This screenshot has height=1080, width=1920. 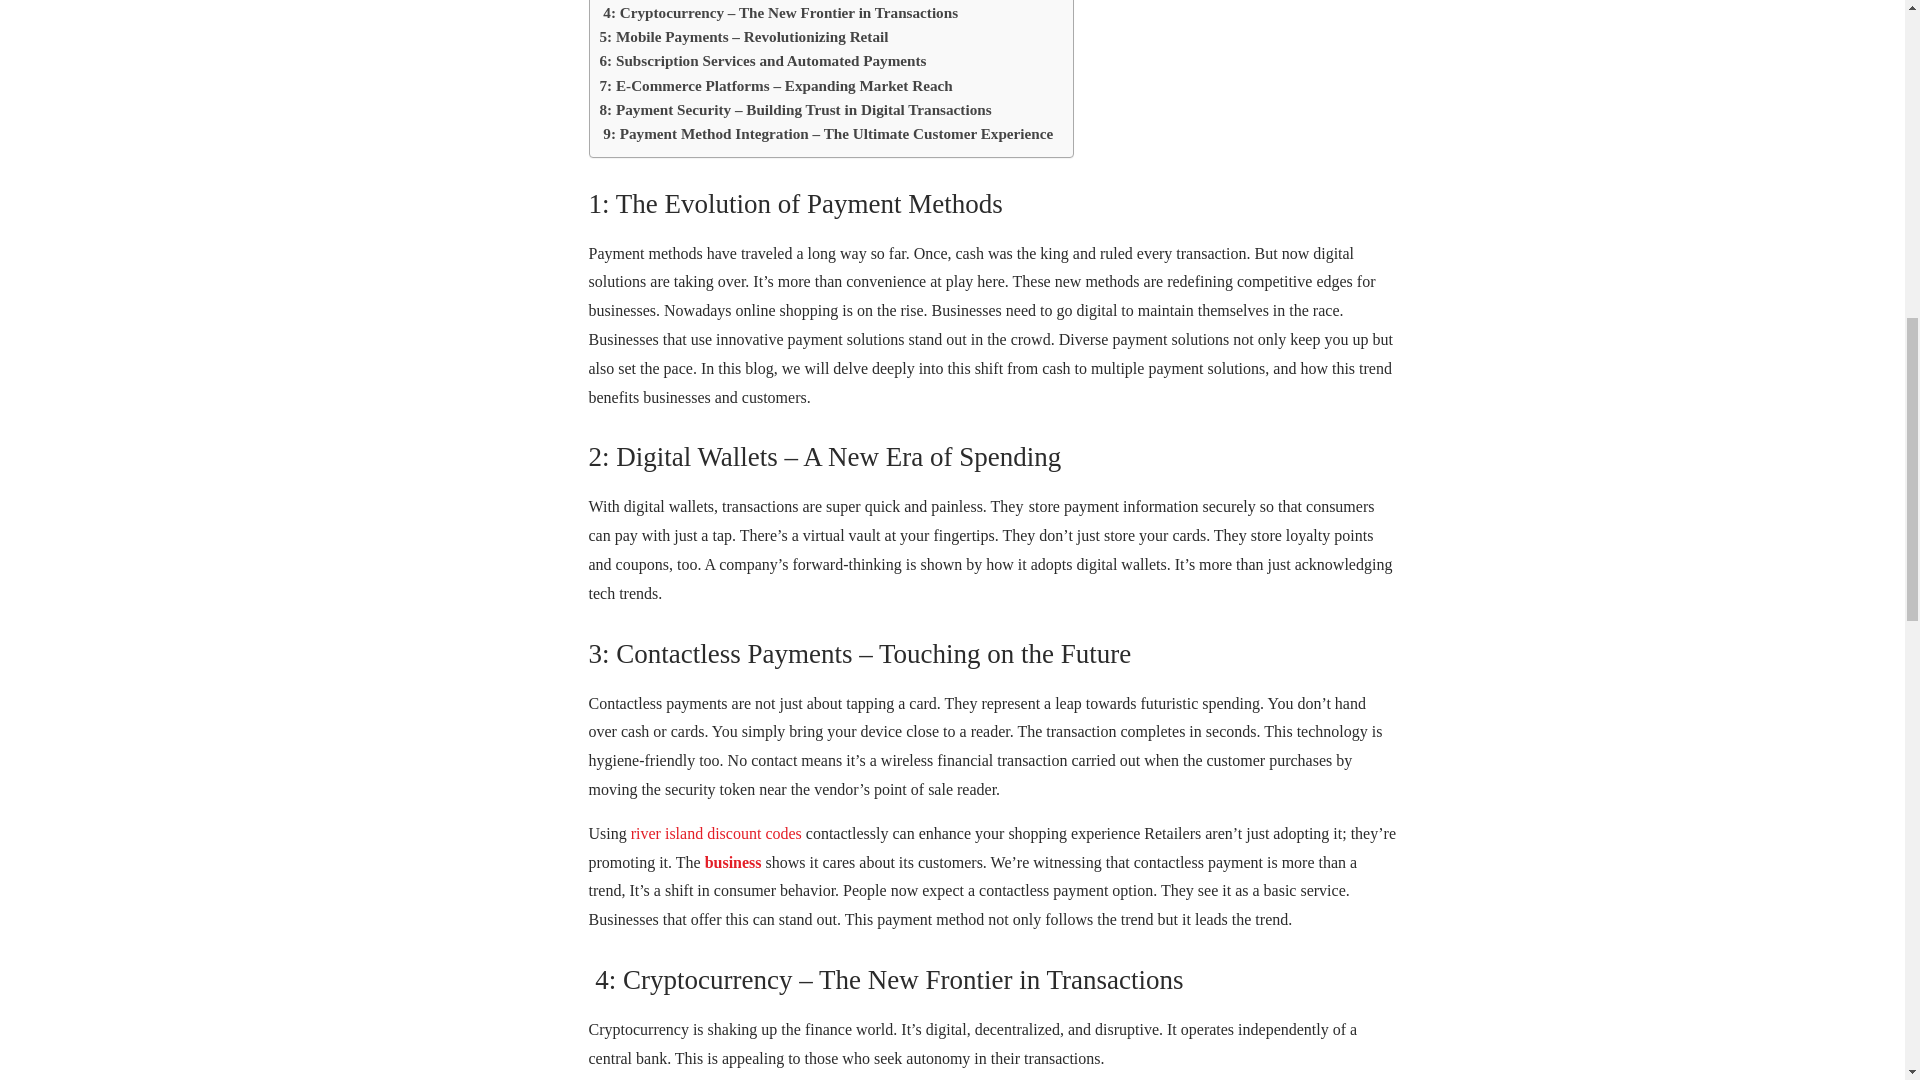 What do you see at coordinates (763, 60) in the screenshot?
I see `6: Subscription Services and Automated Payments` at bounding box center [763, 60].